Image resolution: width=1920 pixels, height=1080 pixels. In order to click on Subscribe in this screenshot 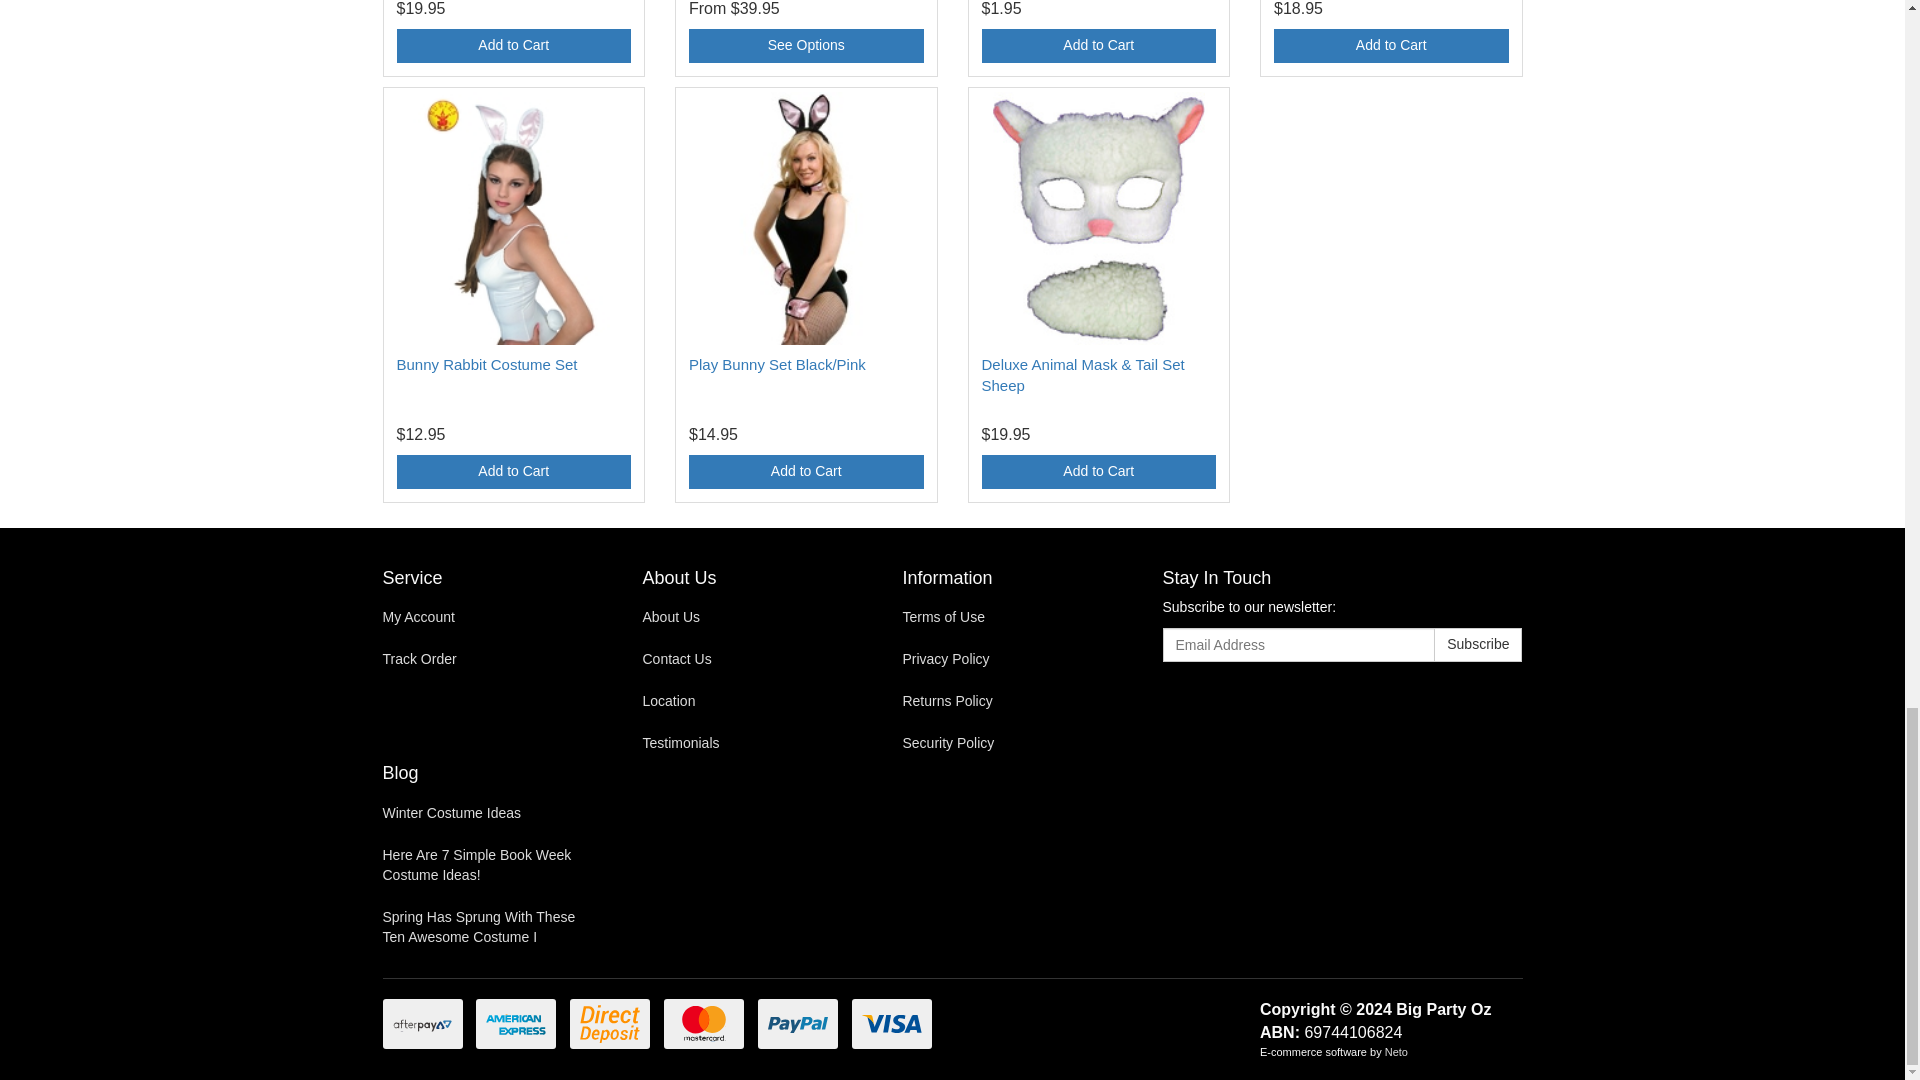, I will do `click(1478, 644)`.